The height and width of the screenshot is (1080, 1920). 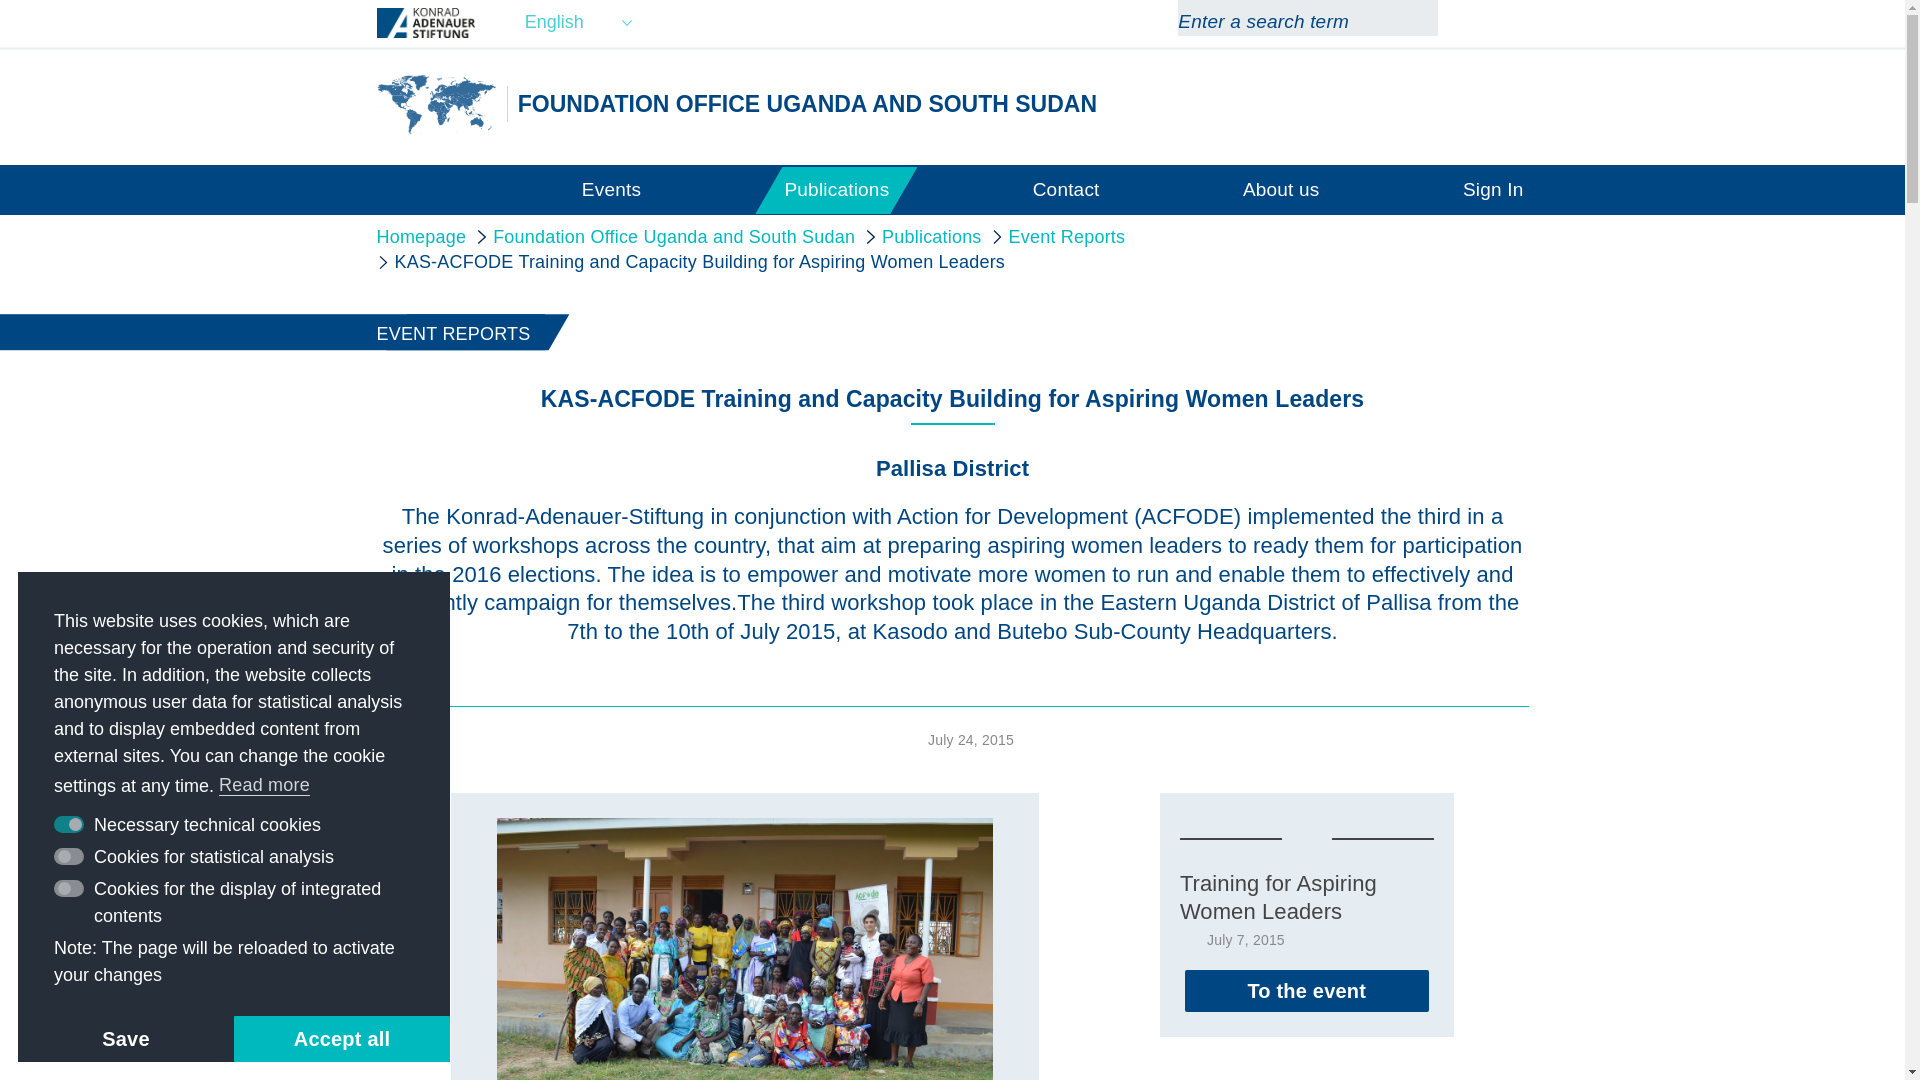 What do you see at coordinates (836, 188) in the screenshot?
I see `Publications` at bounding box center [836, 188].